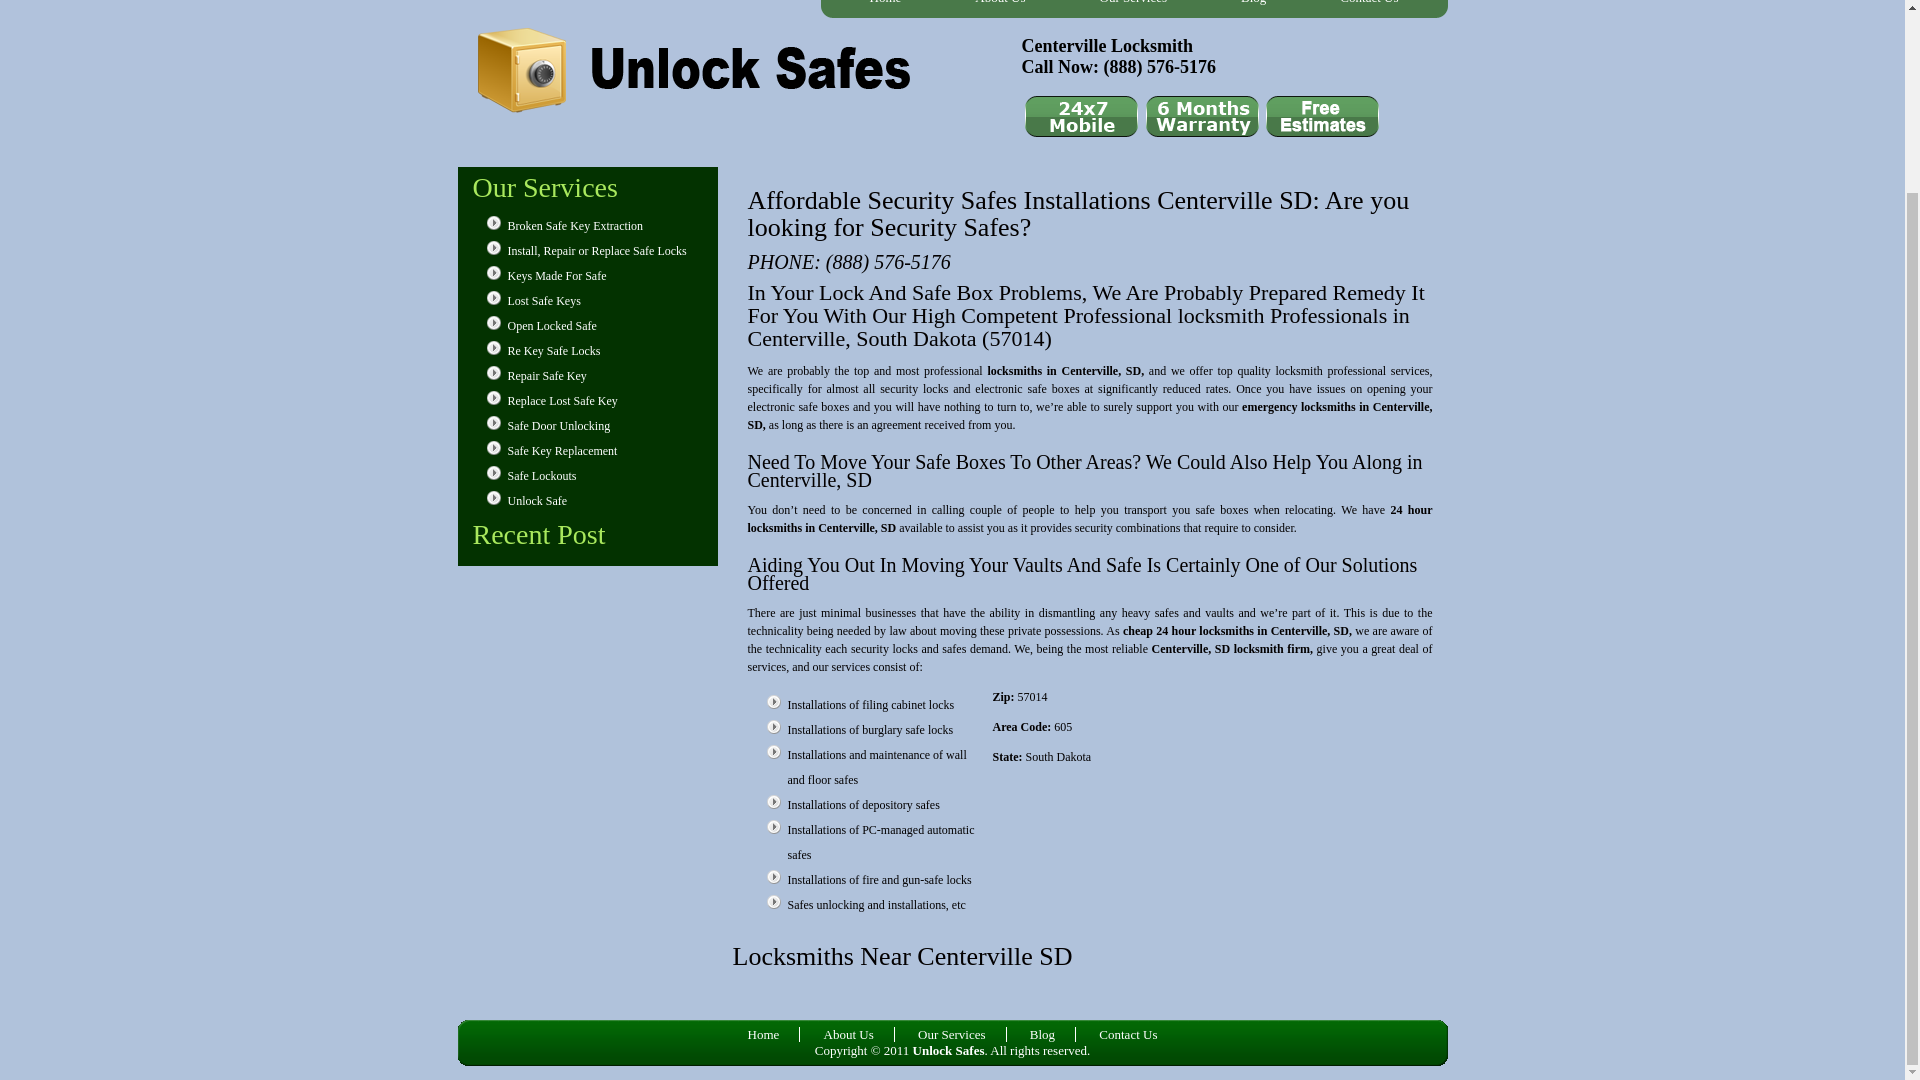 This screenshot has height=1080, width=1920. What do you see at coordinates (849, 1034) in the screenshot?
I see `About Us` at bounding box center [849, 1034].